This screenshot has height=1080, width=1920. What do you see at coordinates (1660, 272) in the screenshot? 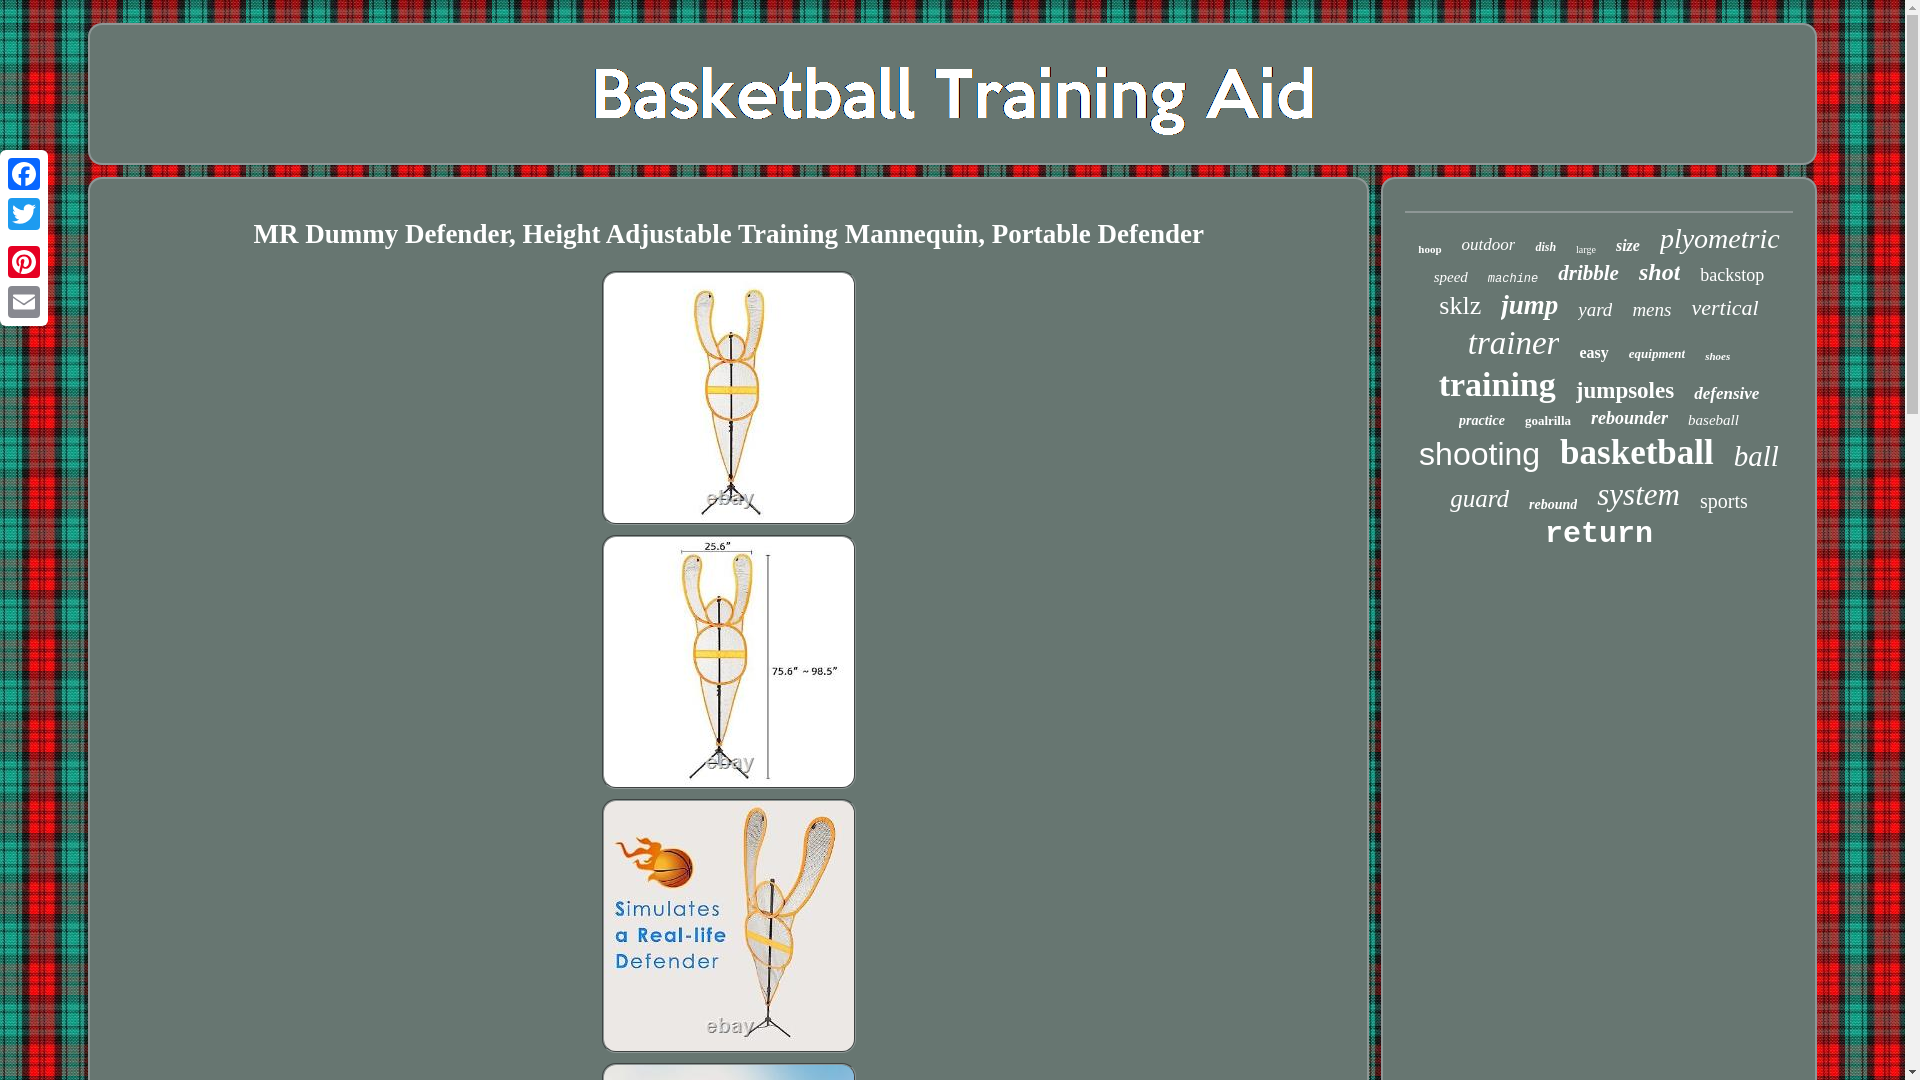
I see `shot` at bounding box center [1660, 272].